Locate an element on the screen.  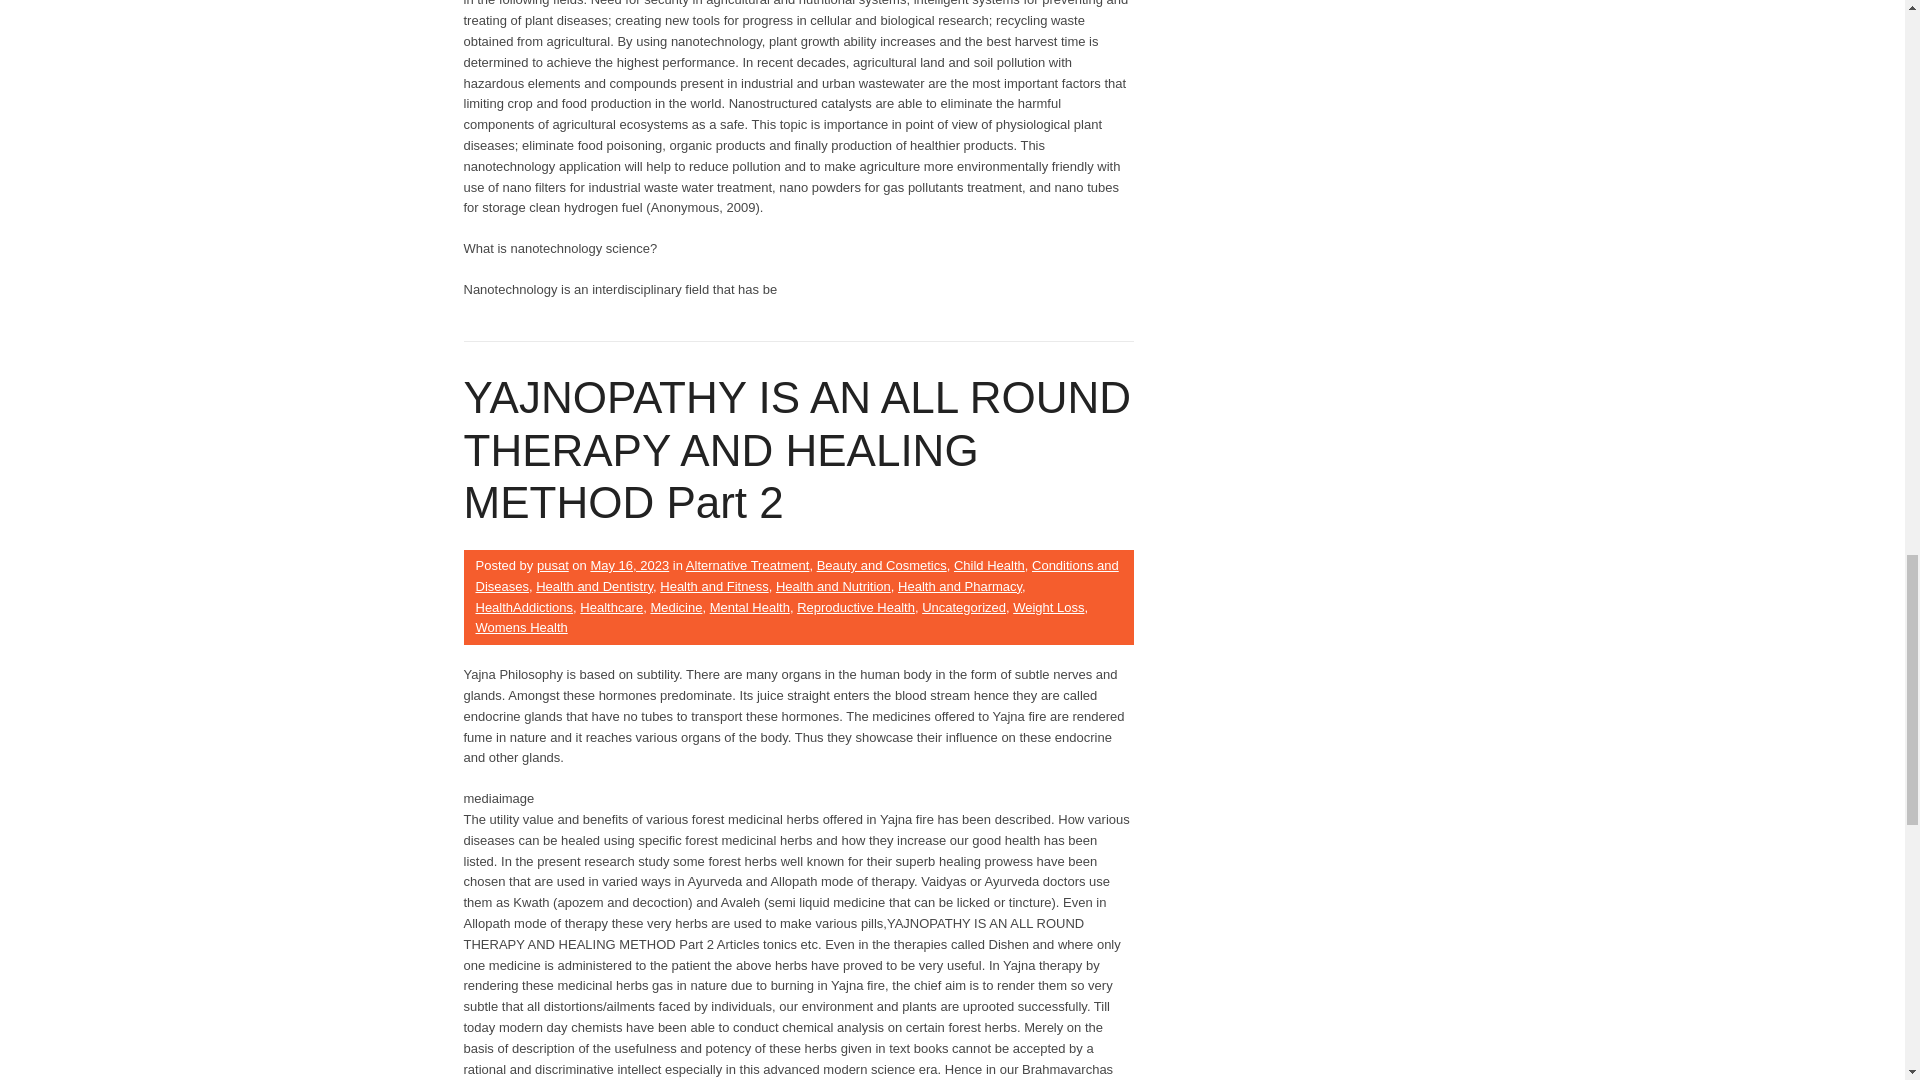
Healthcare is located at coordinates (611, 607).